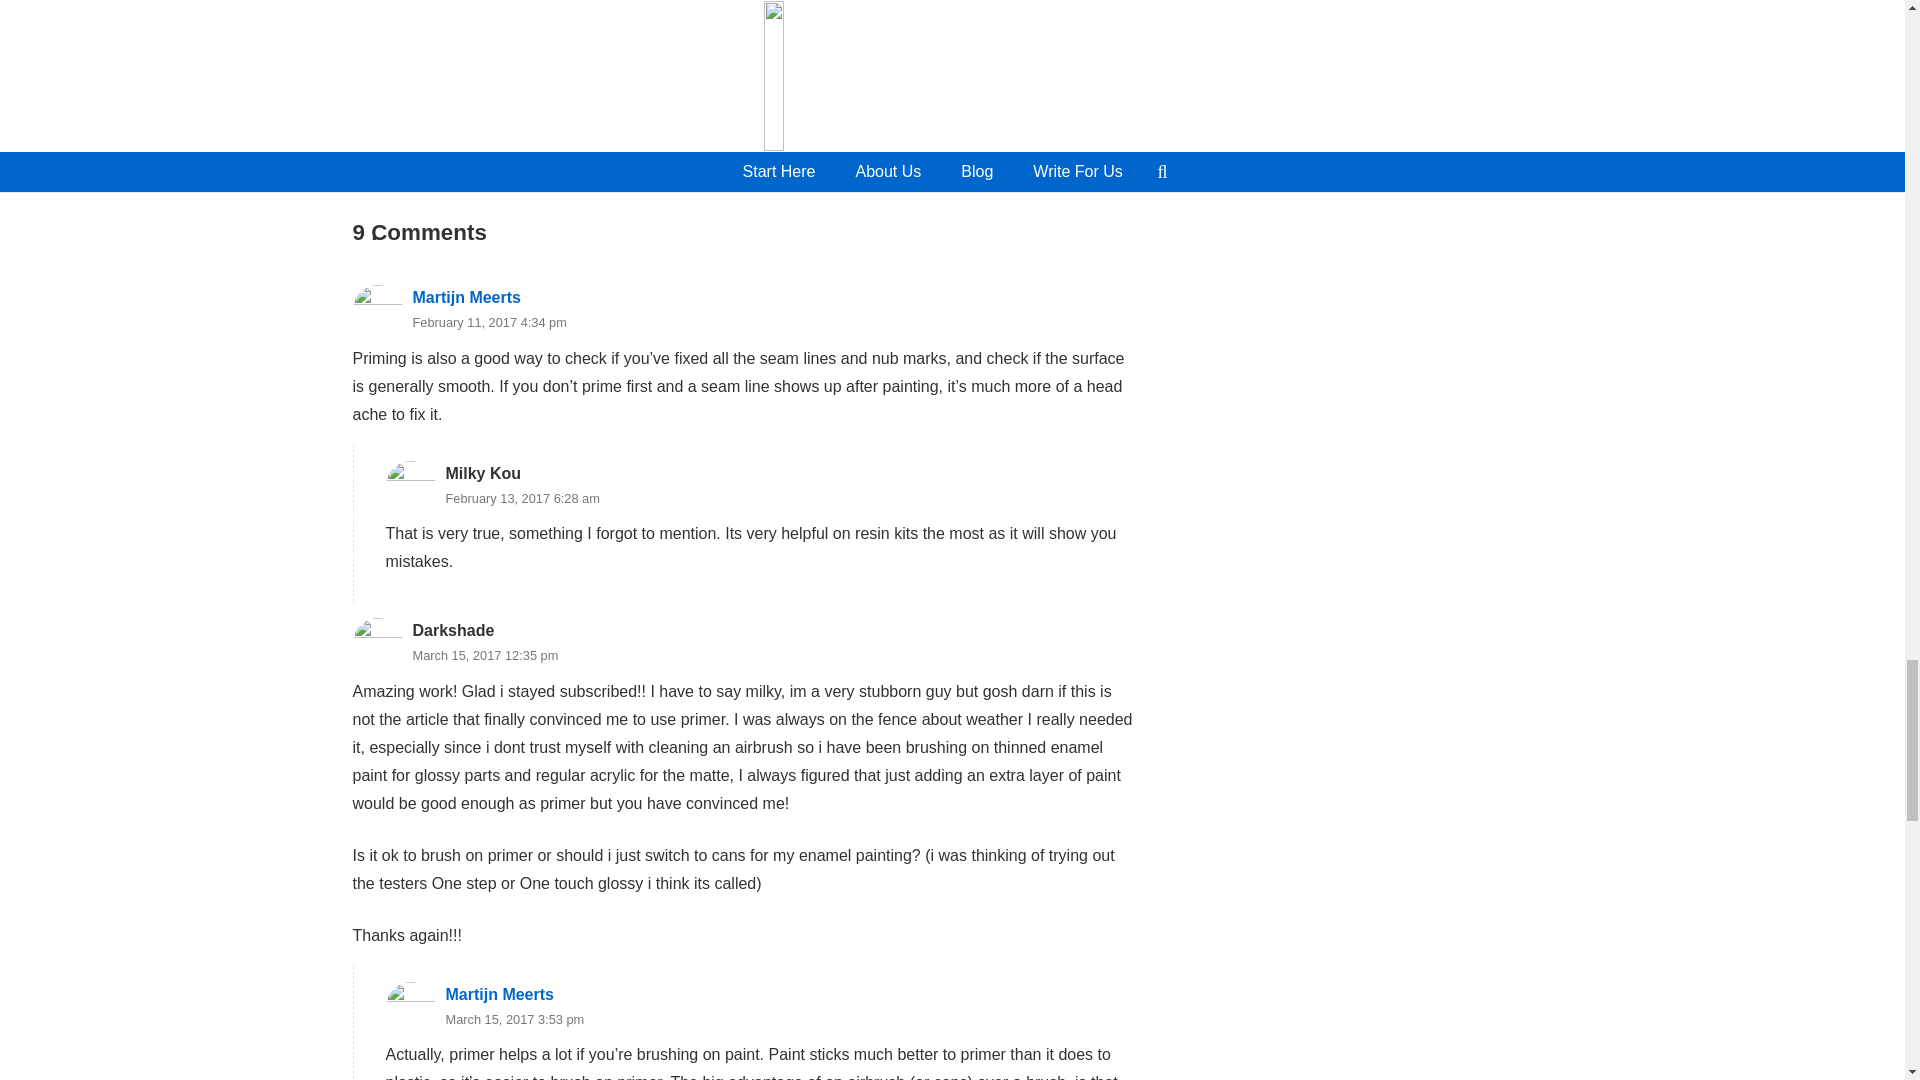  Describe the element at coordinates (489, 322) in the screenshot. I see `February 11, 2017 4:34 pm` at that location.